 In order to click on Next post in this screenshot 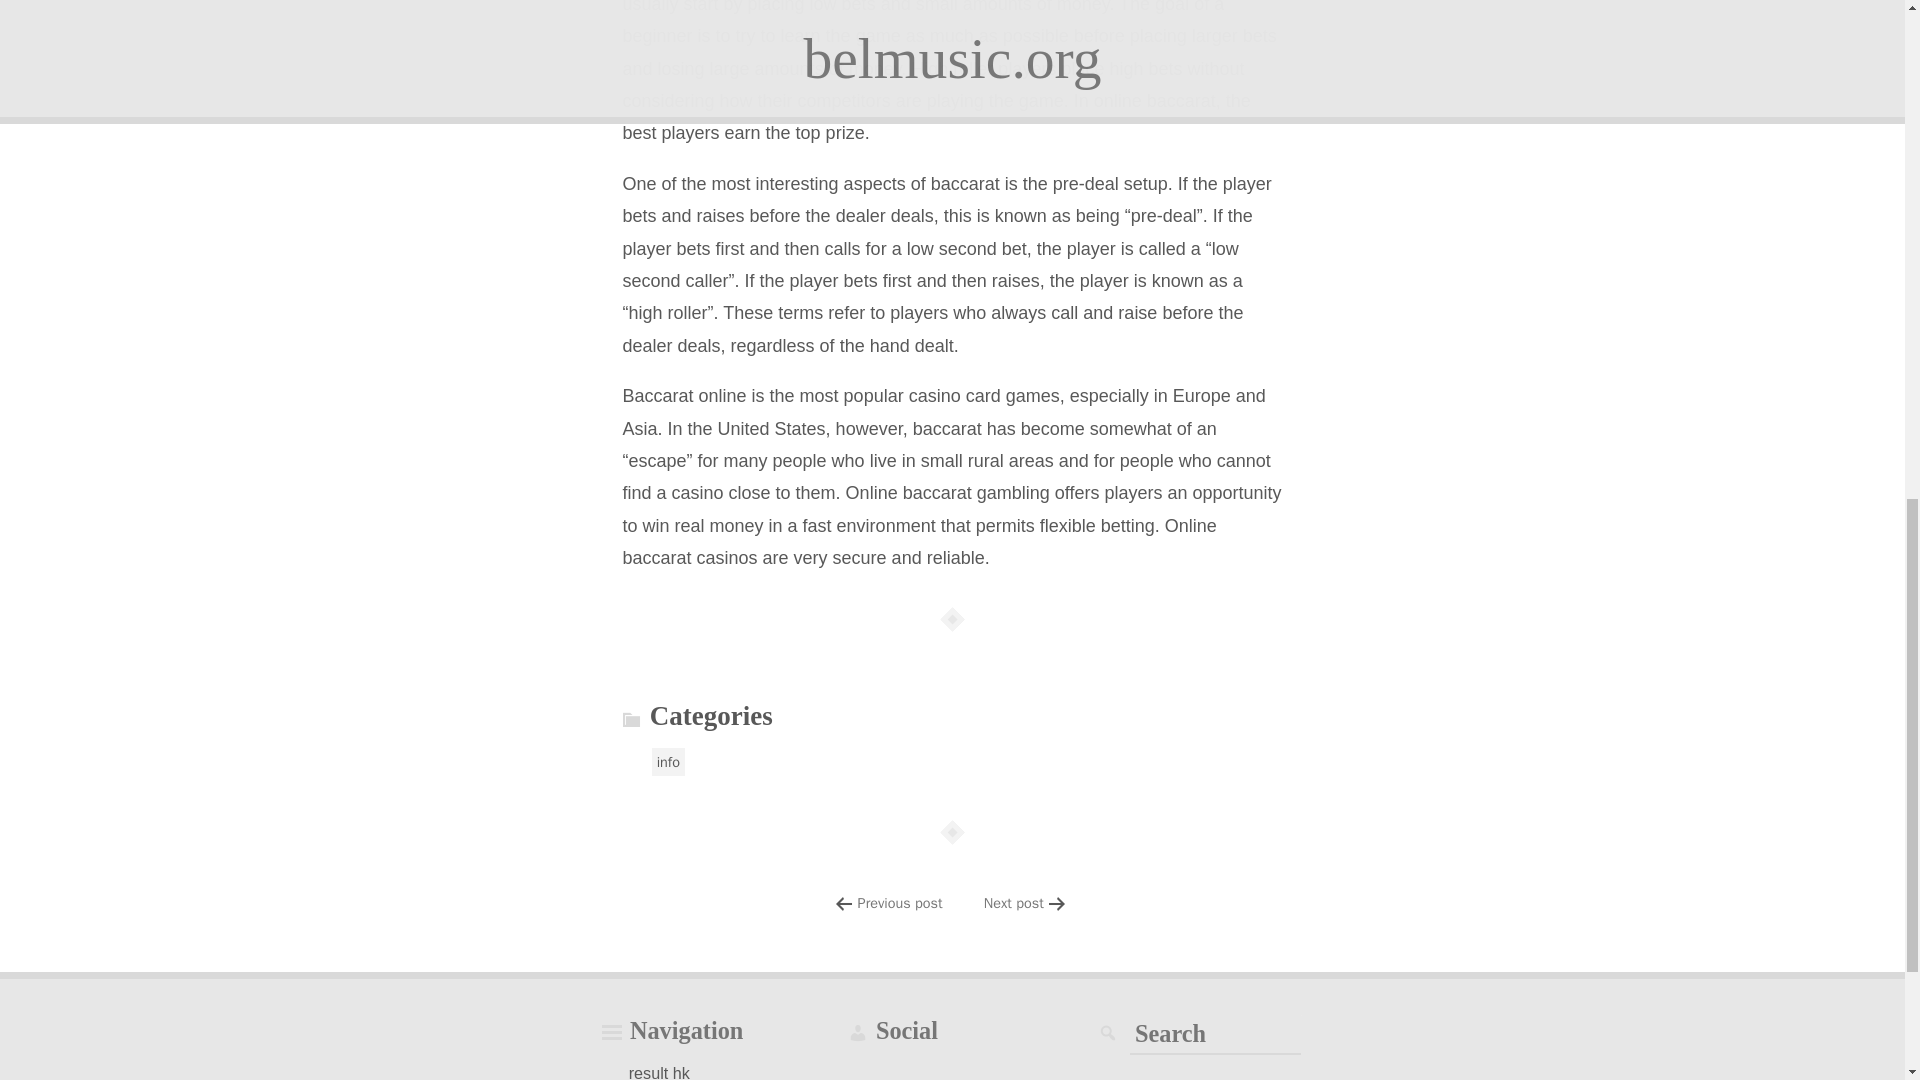, I will do `click(1014, 902)`.